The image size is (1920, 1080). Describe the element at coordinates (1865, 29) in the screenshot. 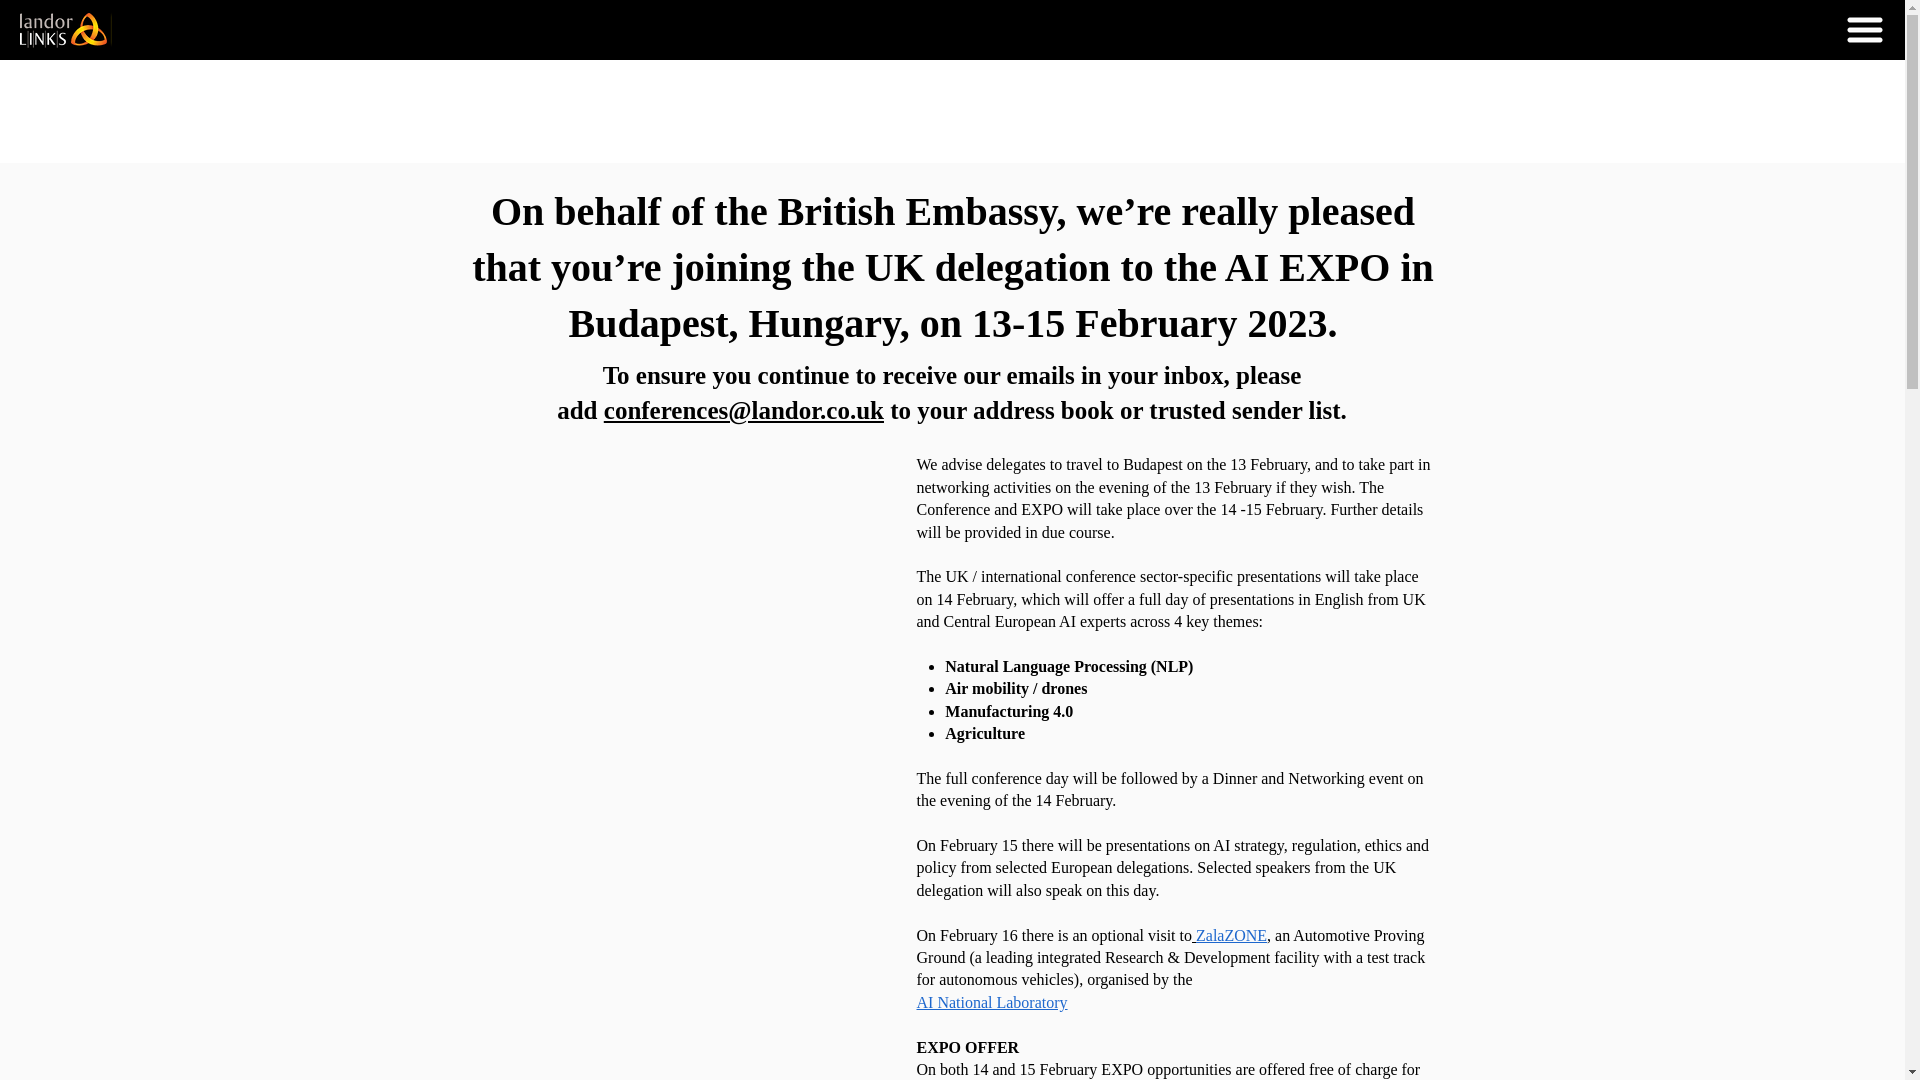

I see `Main Menu` at that location.